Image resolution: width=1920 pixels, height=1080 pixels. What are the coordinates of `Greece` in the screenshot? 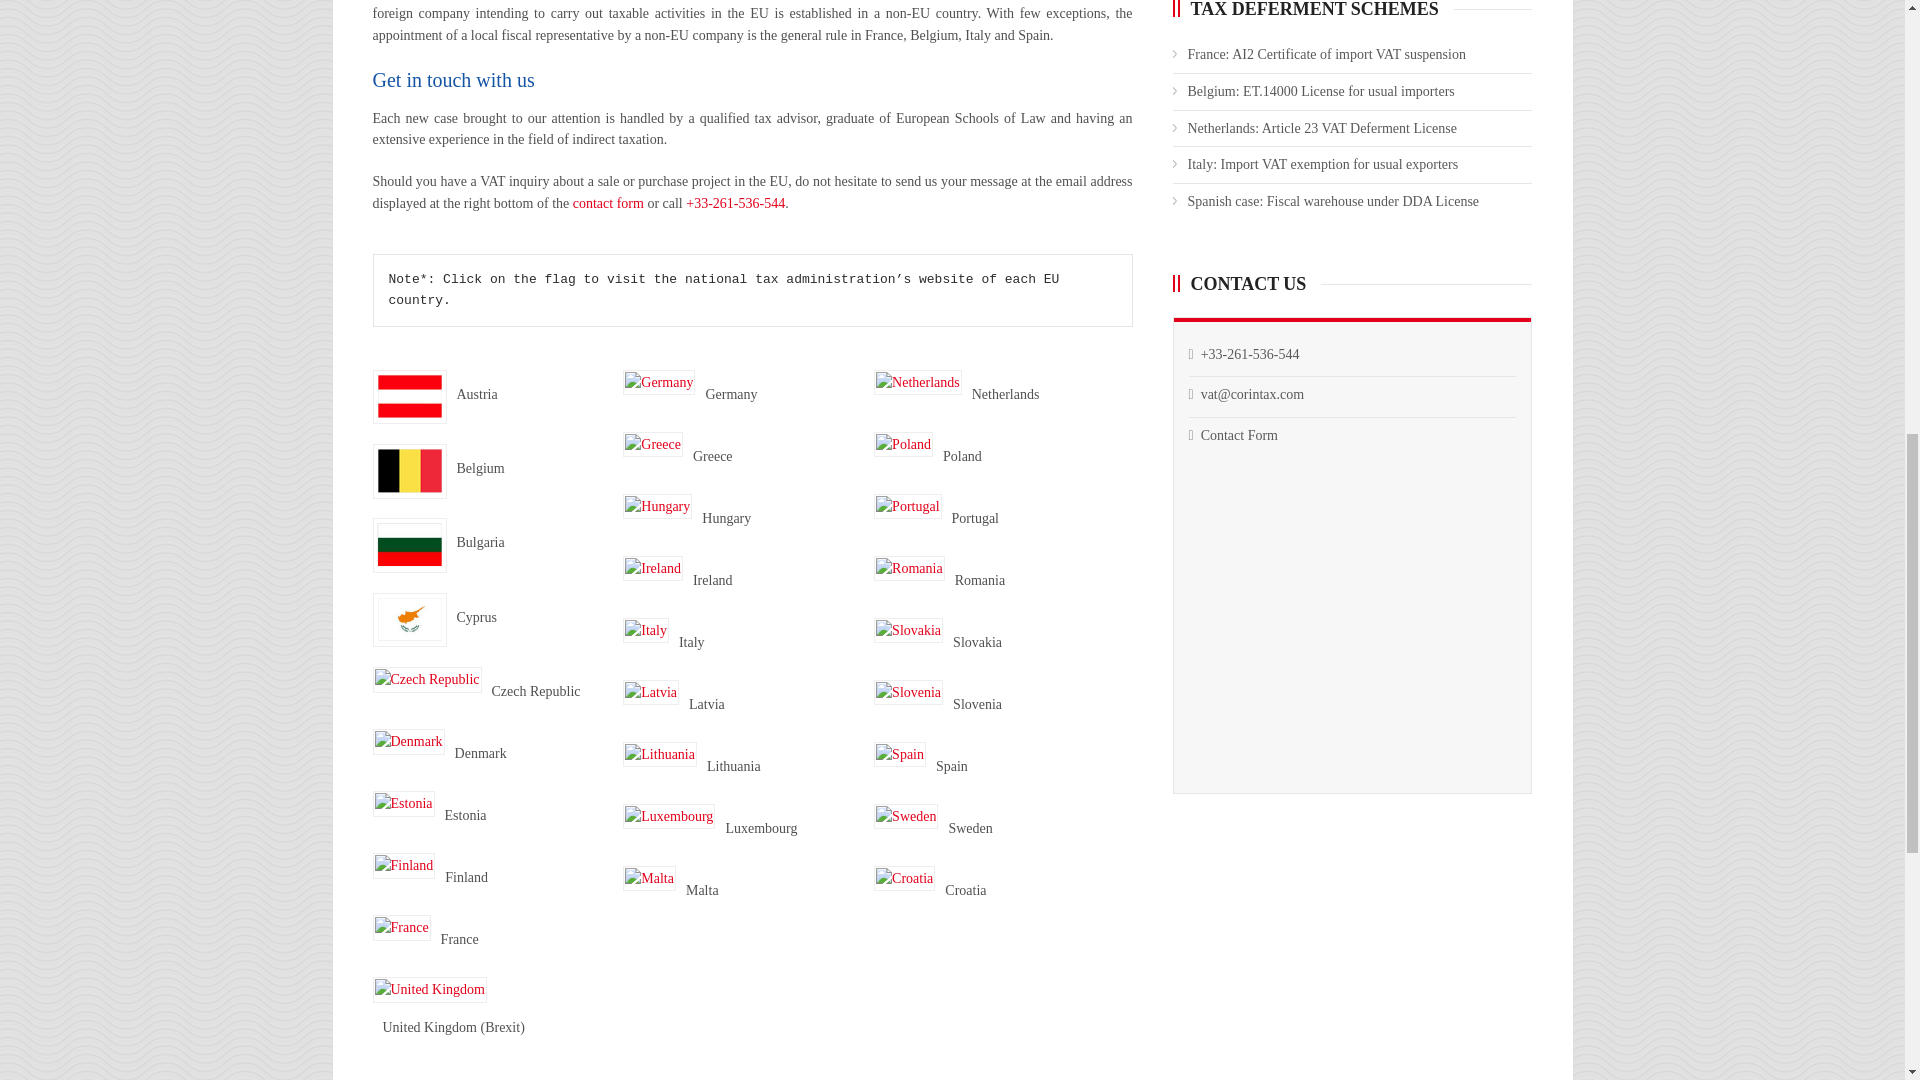 It's located at (652, 444).